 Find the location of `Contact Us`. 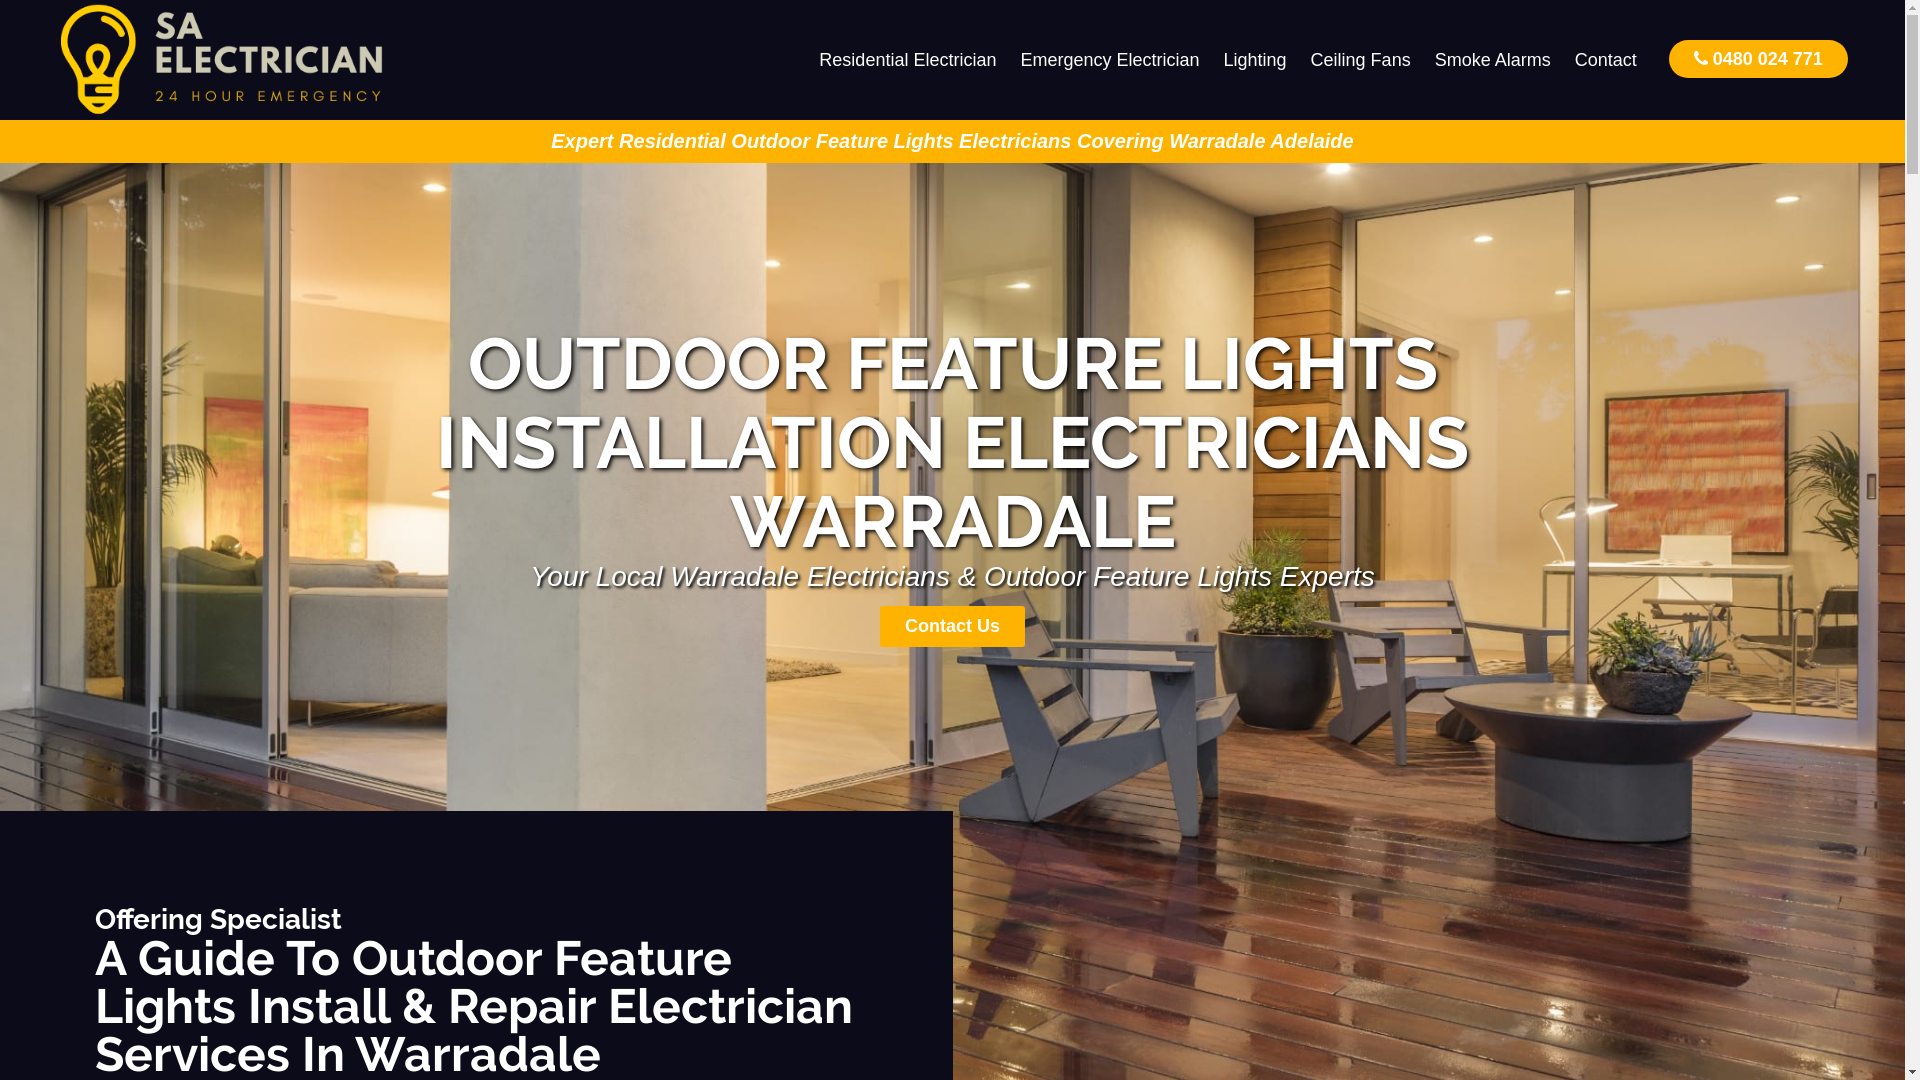

Contact Us is located at coordinates (952, 626).